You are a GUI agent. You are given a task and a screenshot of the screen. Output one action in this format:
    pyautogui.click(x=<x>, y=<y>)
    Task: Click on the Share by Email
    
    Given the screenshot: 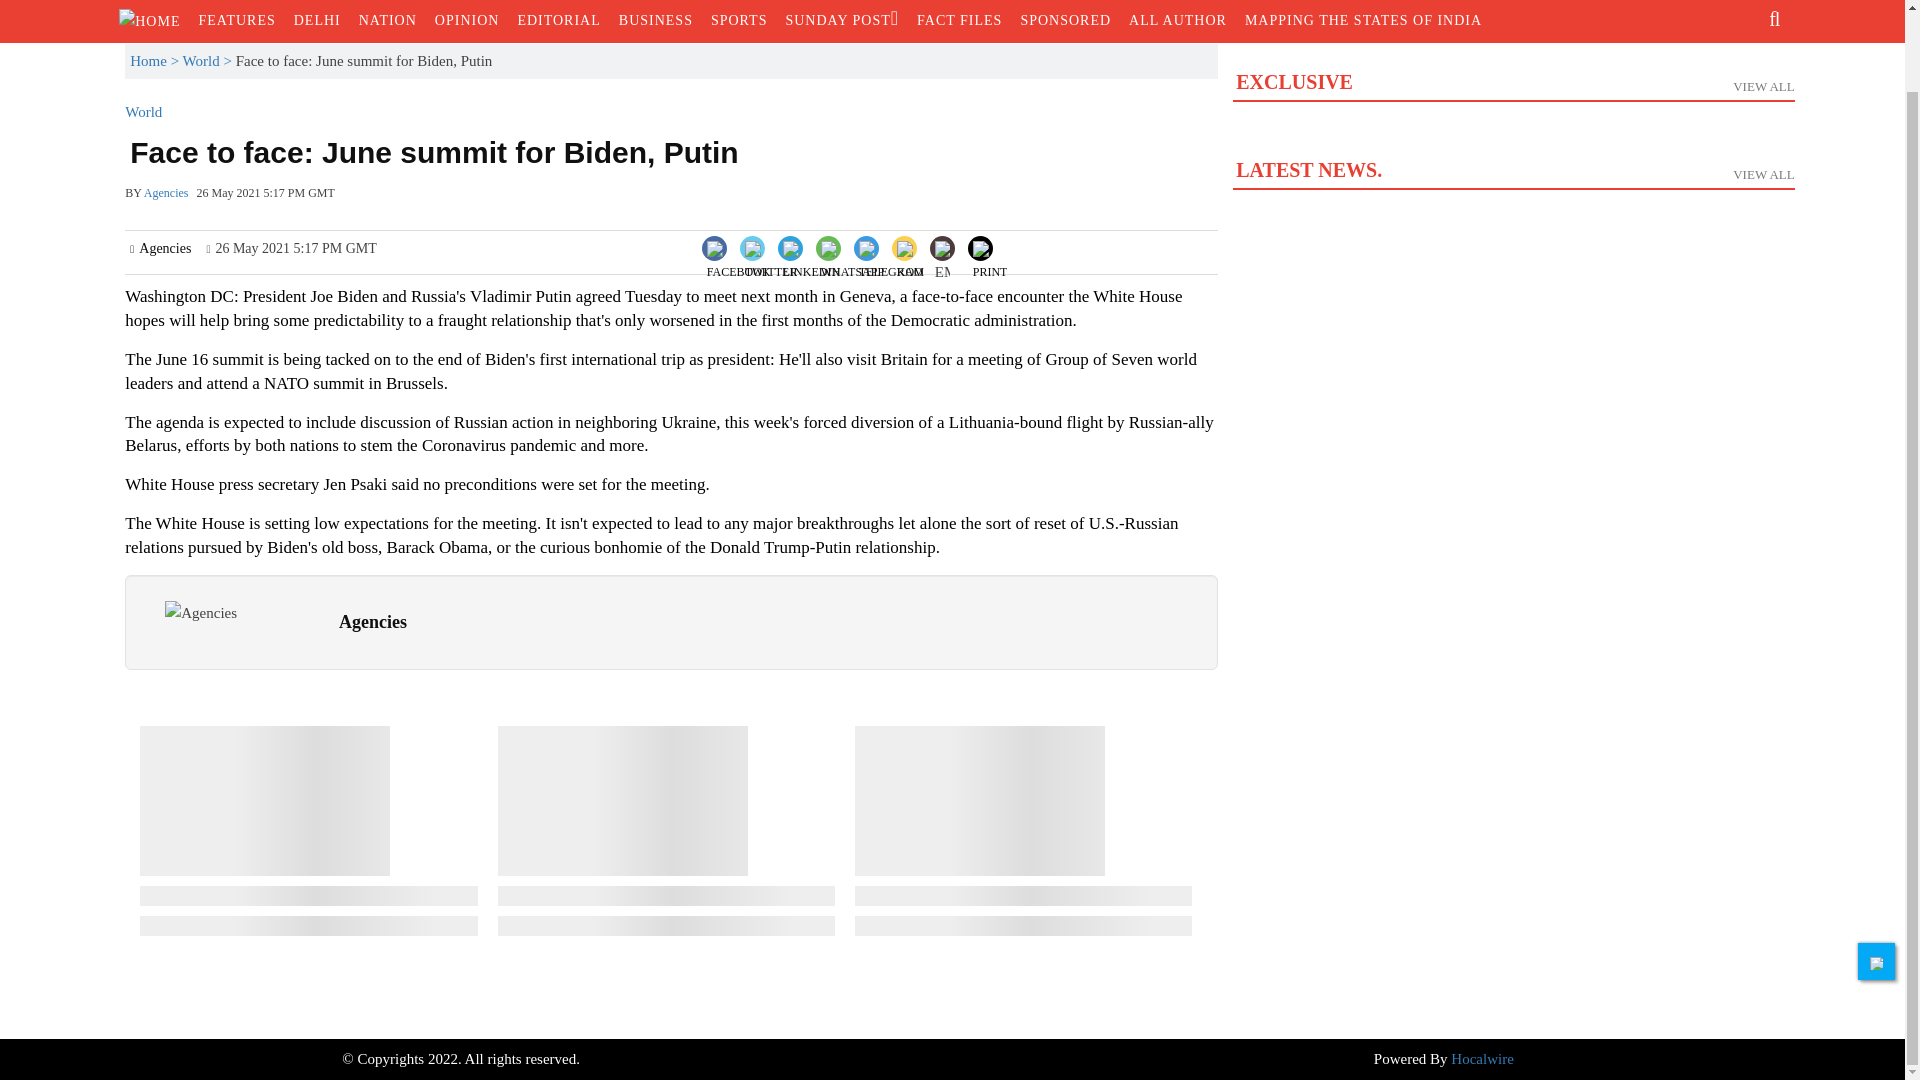 What is the action you would take?
    pyautogui.click(x=942, y=251)
    